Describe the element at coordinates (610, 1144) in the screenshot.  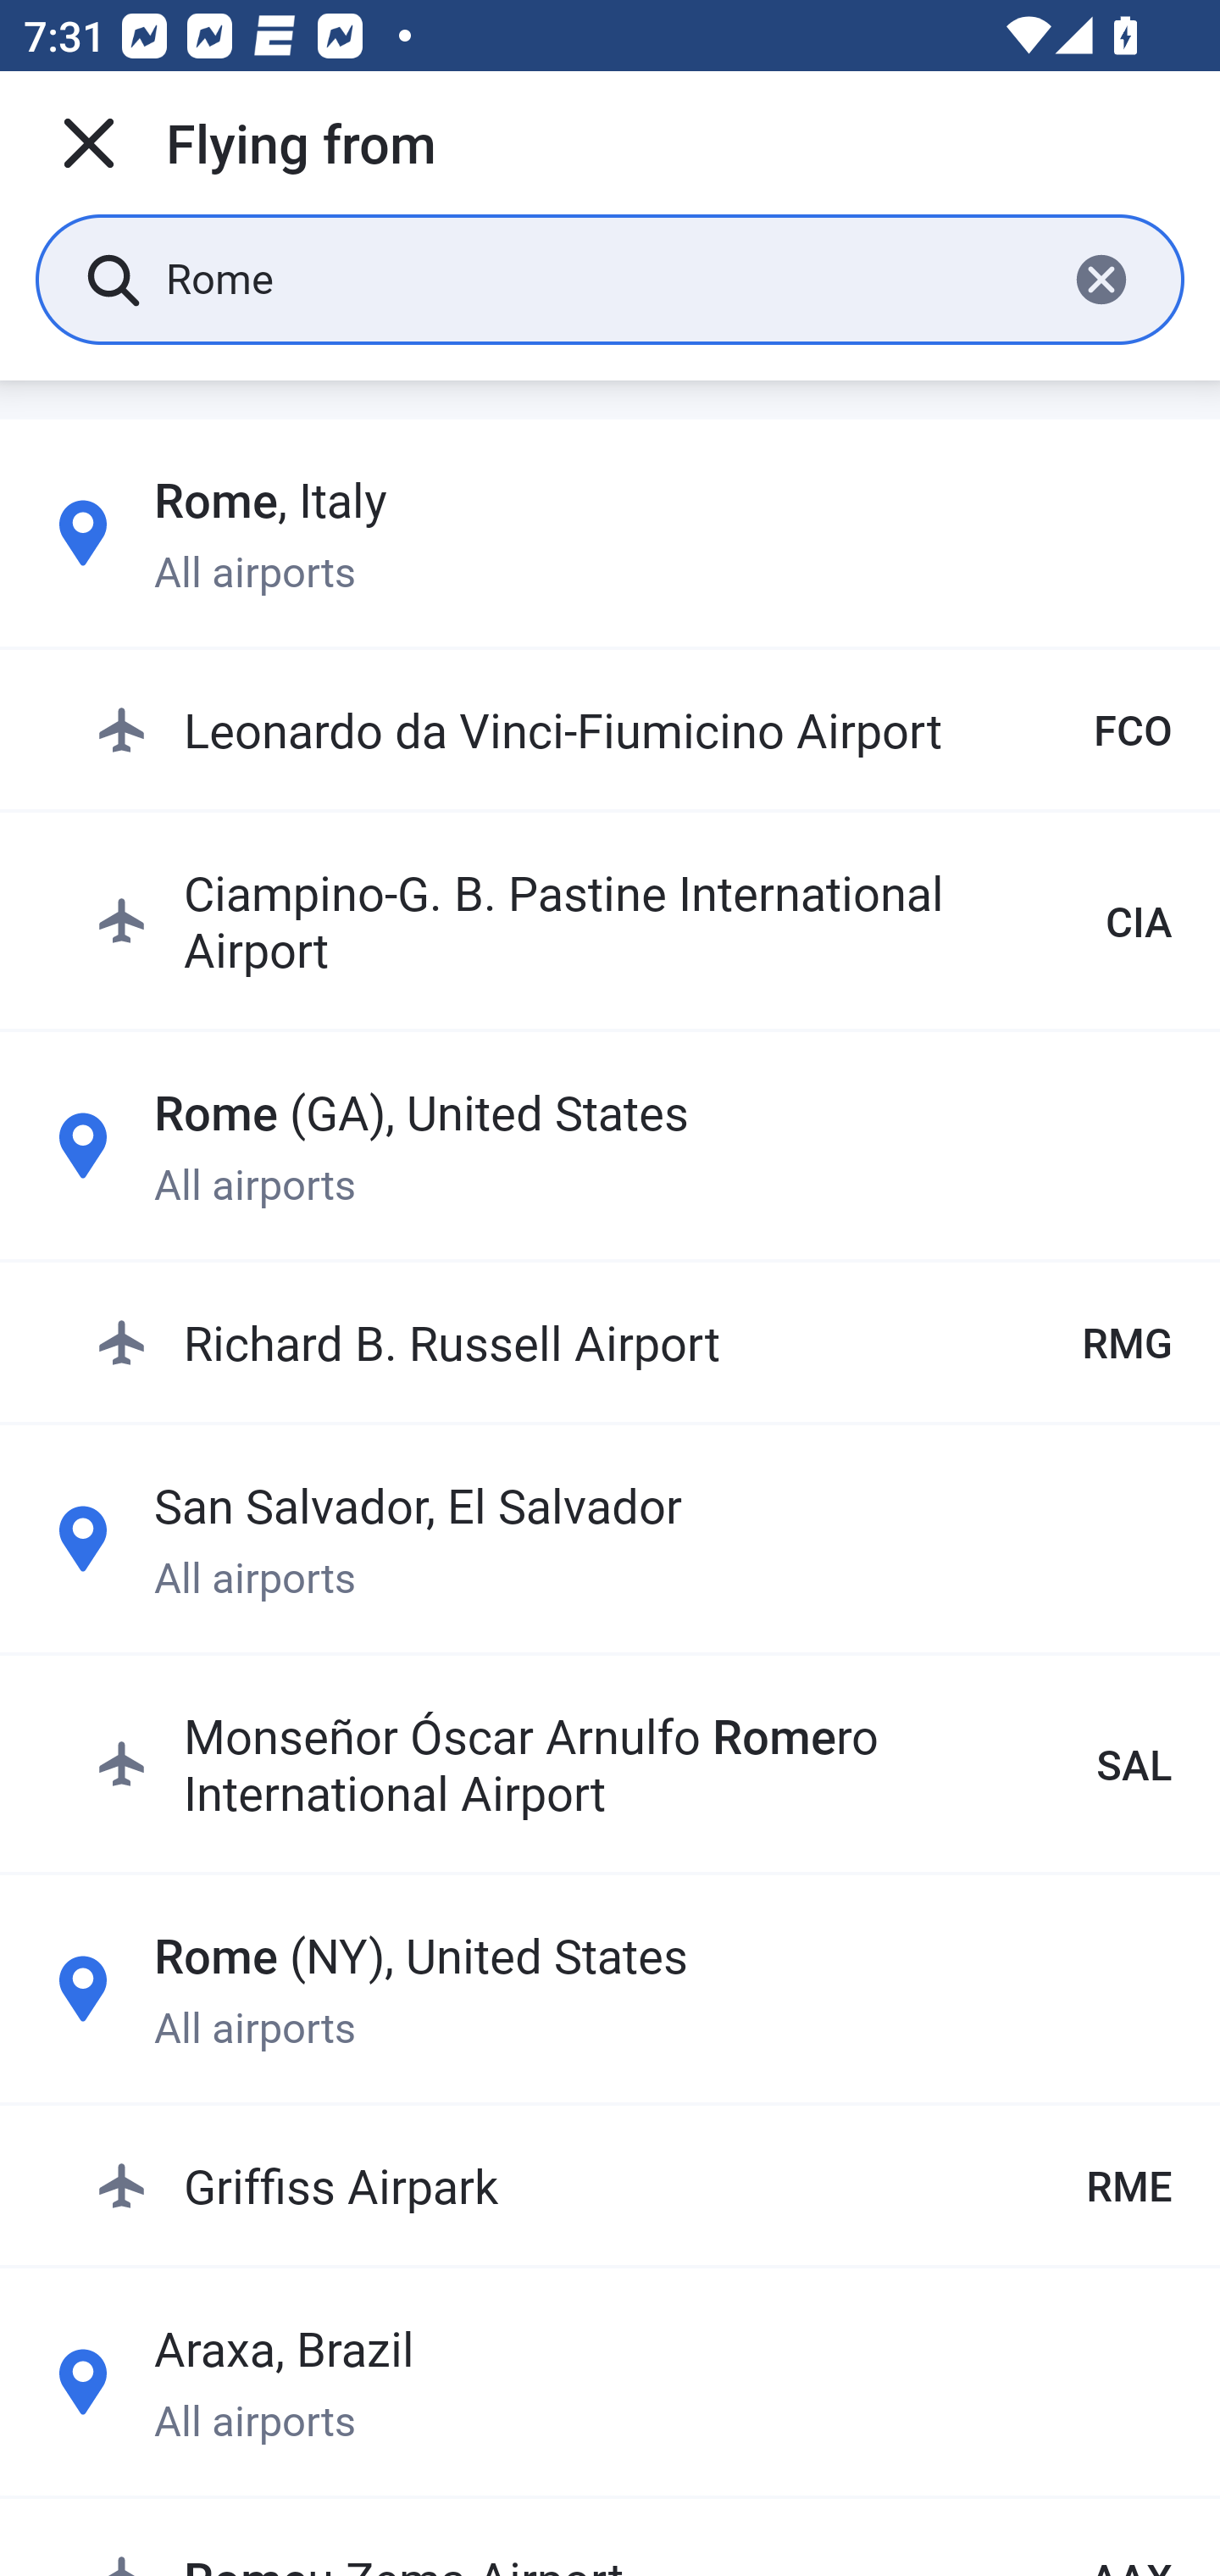
I see `Rome (GA), United States All airports` at that location.